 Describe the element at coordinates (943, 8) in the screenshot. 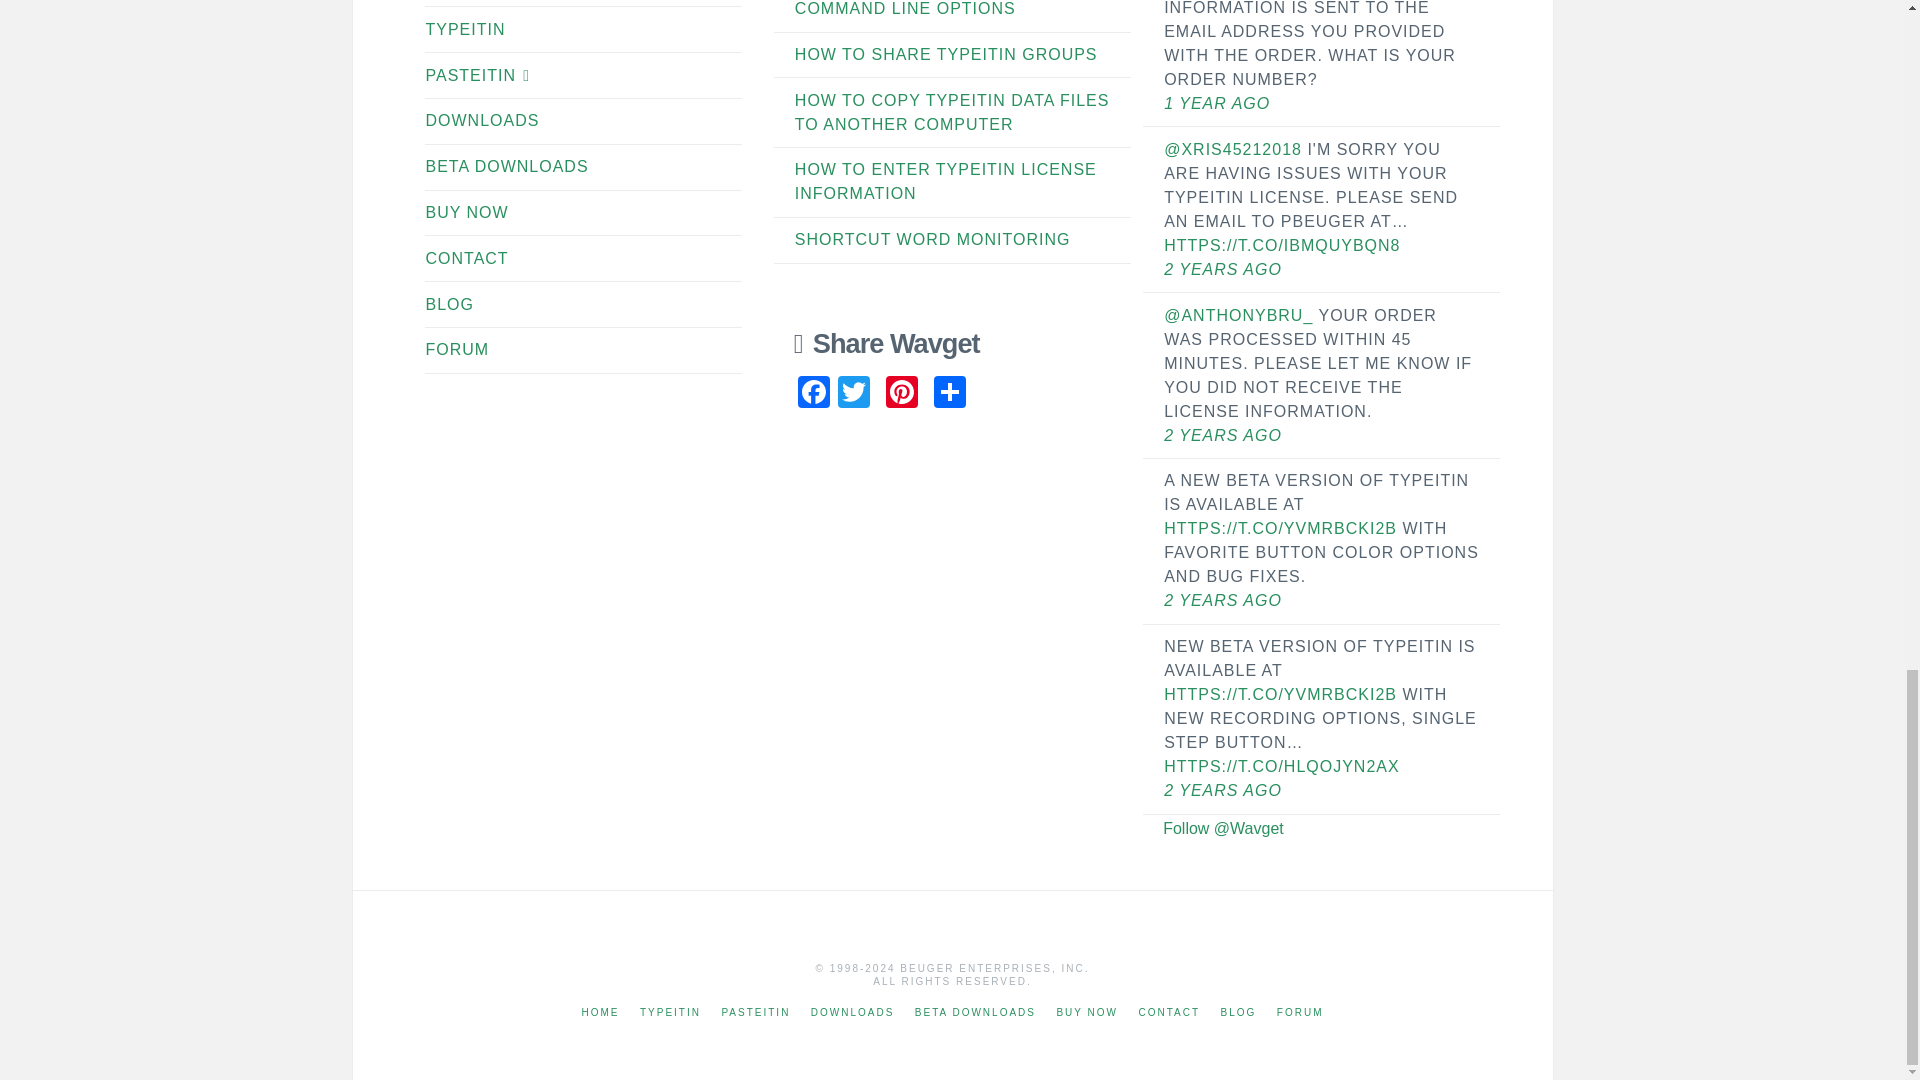

I see `TYPEITIN SILENT INSTALLER WITH COMMAND LINE OPTIONS` at that location.